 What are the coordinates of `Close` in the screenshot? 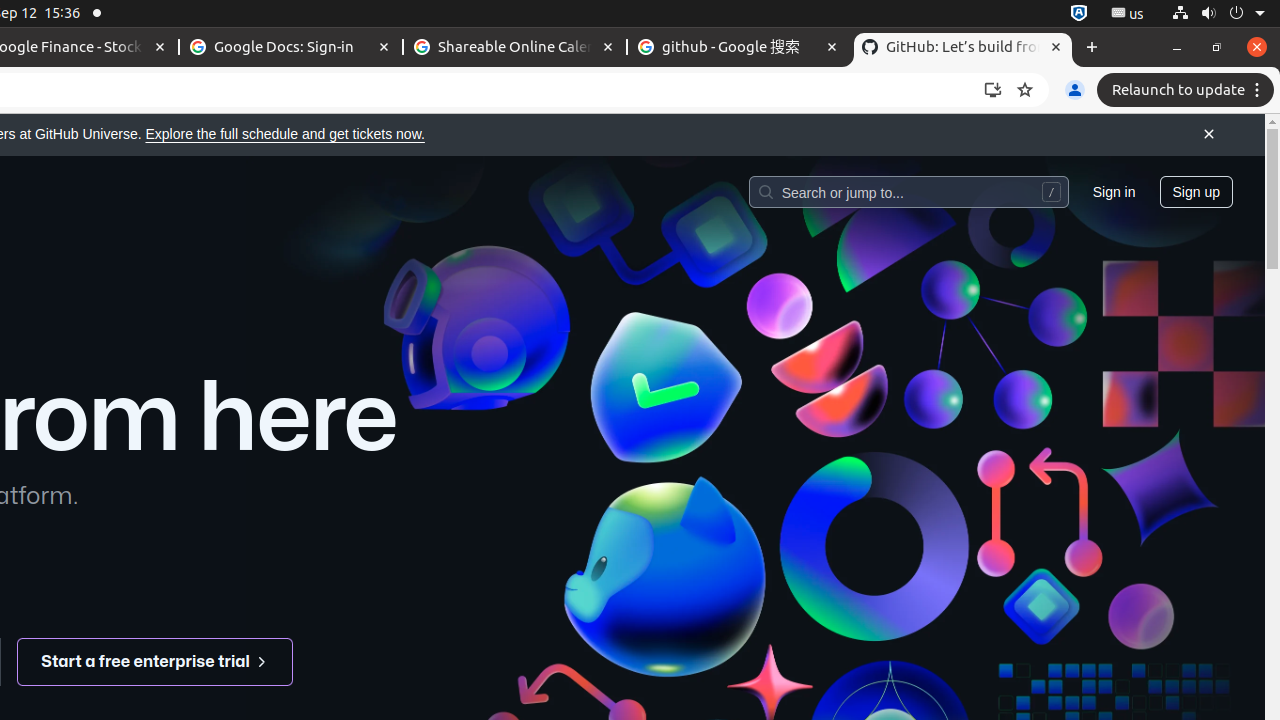 It's located at (1209, 135).